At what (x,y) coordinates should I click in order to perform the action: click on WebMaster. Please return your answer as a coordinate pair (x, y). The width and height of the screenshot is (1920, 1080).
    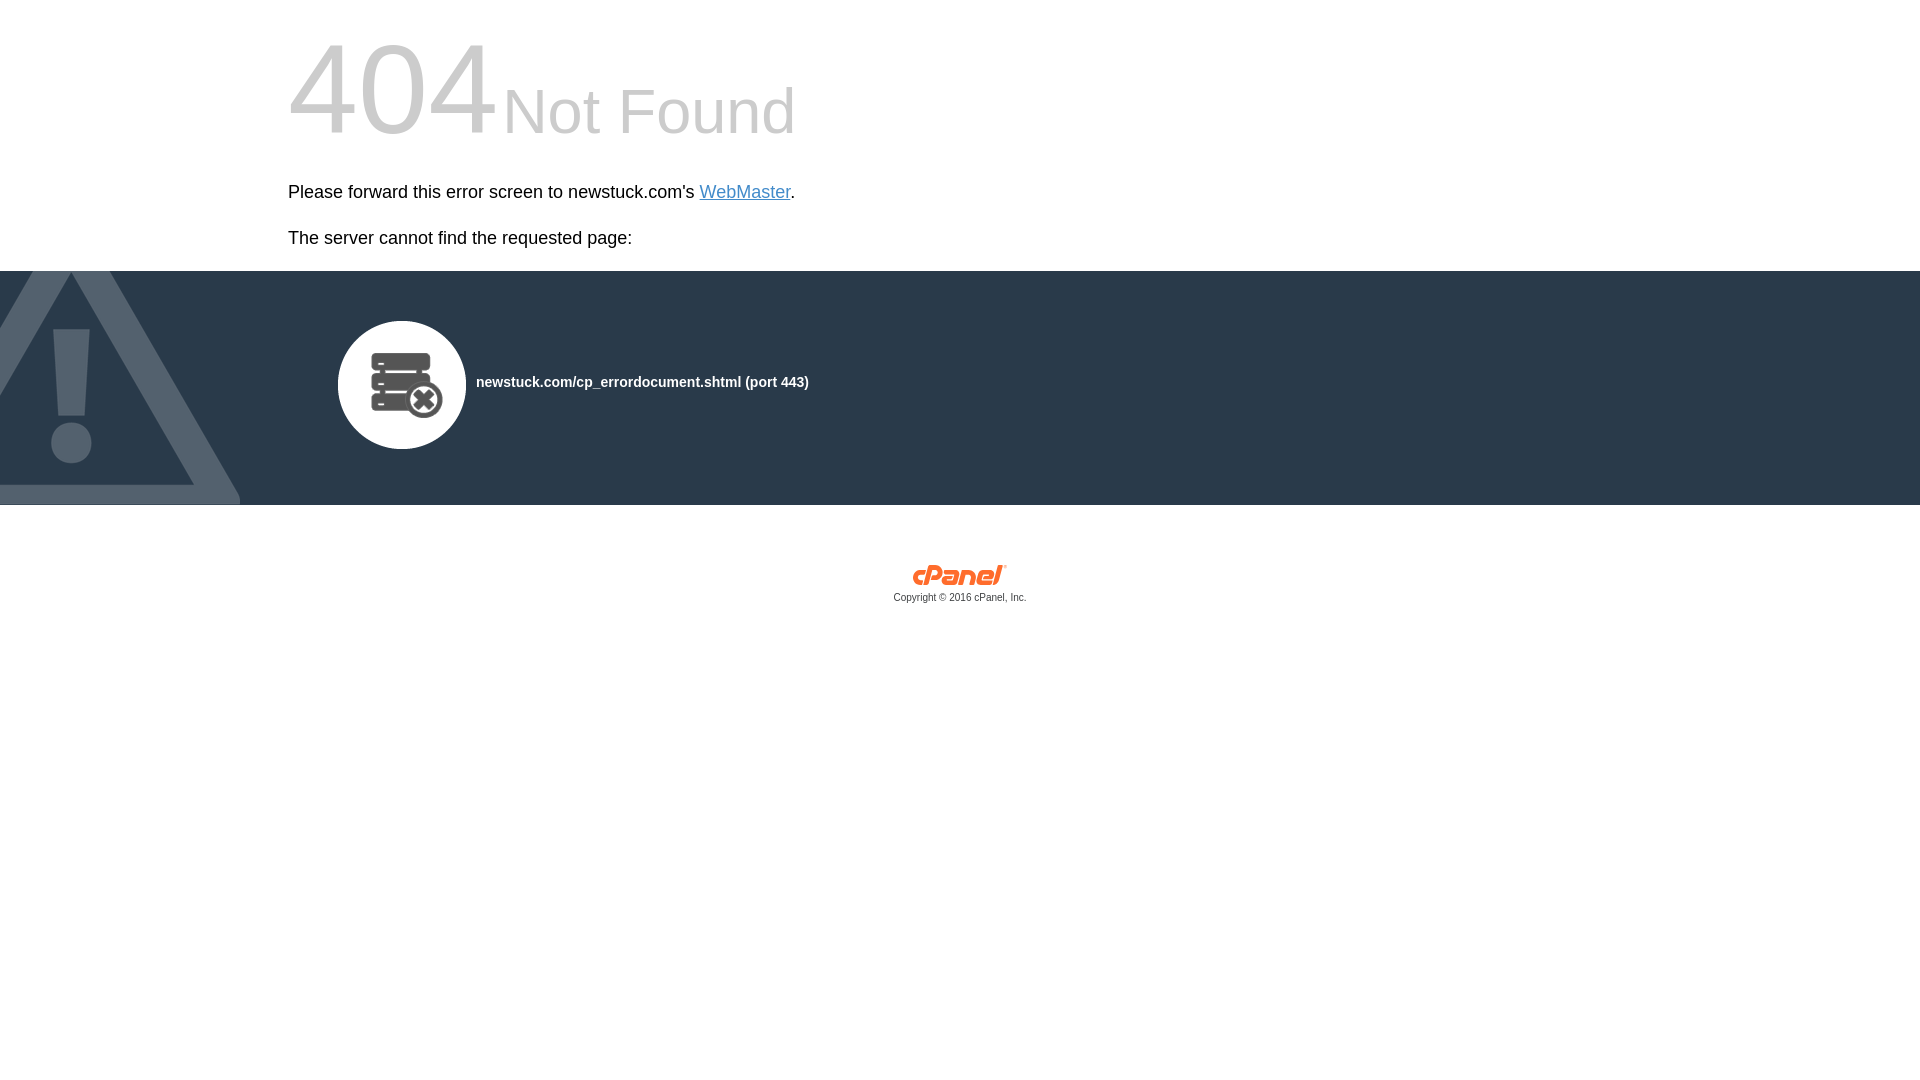
    Looking at the image, I should click on (746, 192).